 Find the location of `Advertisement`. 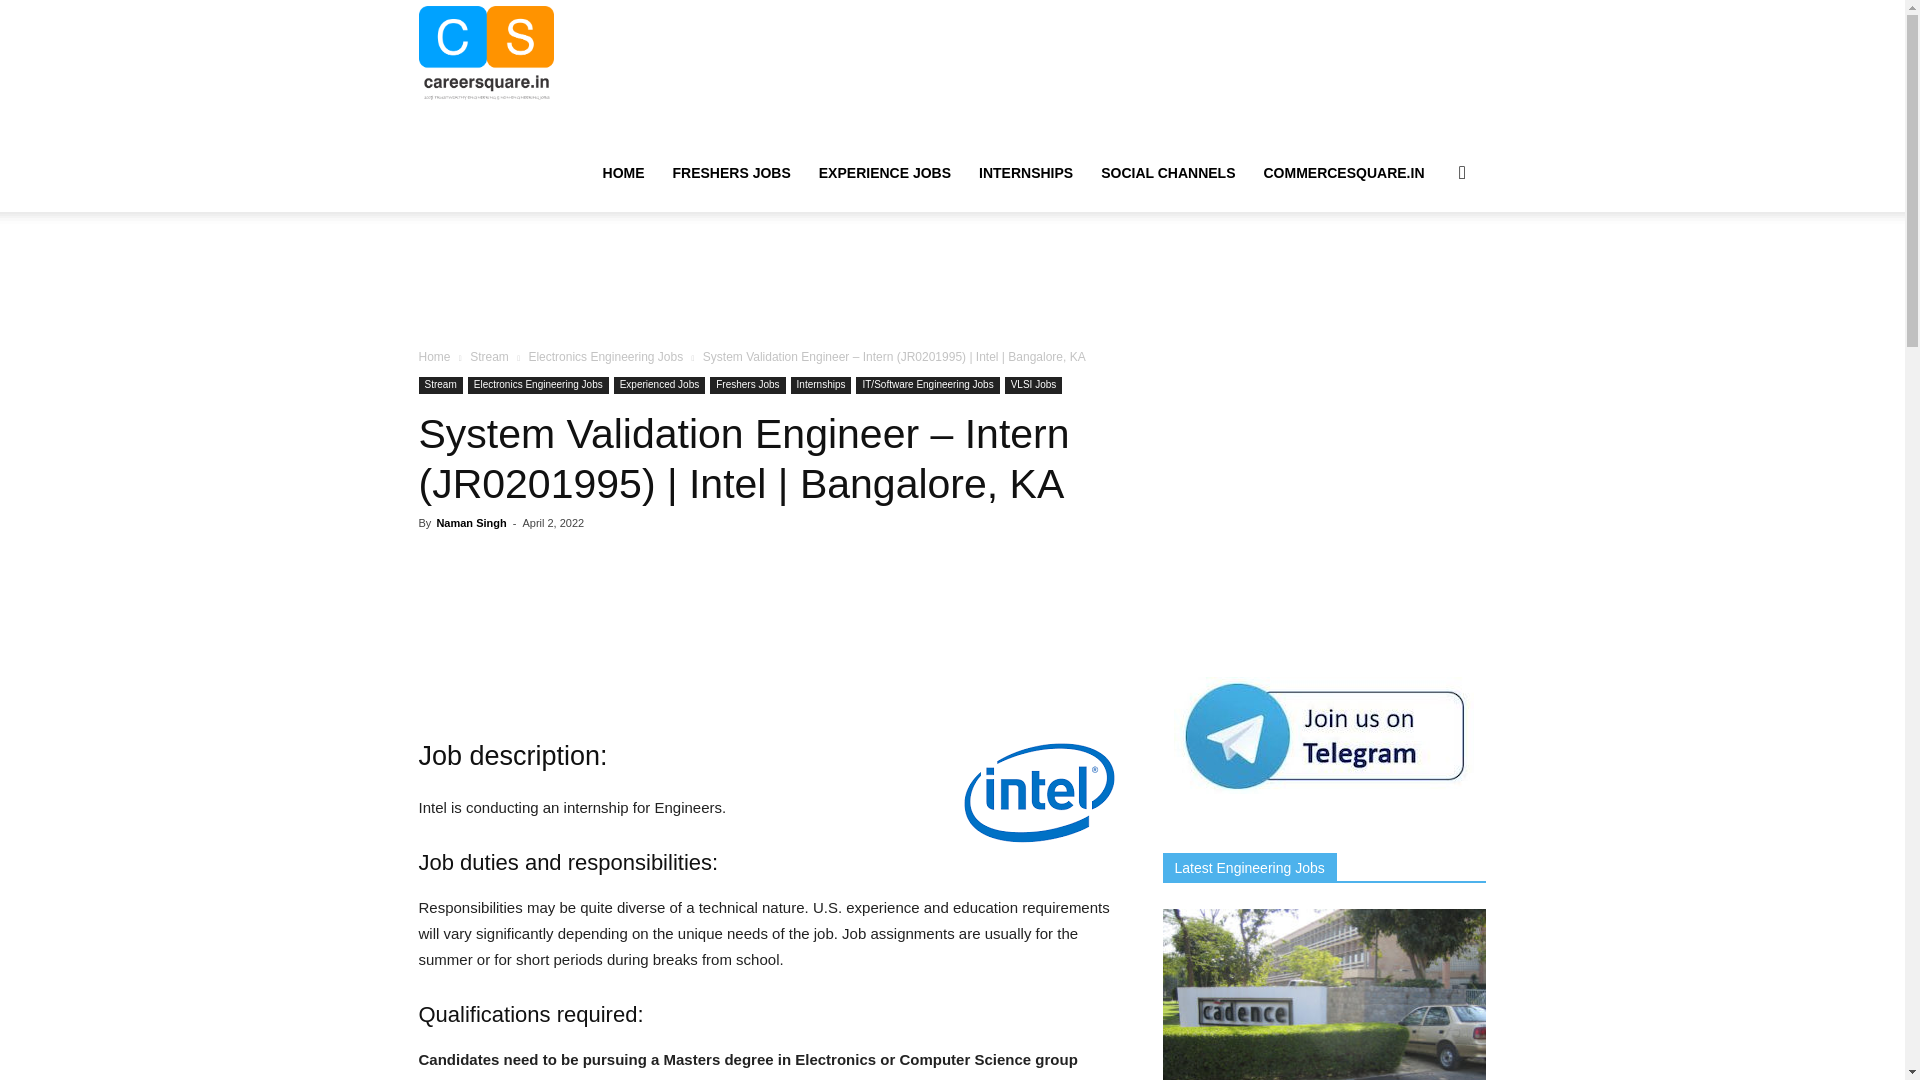

Advertisement is located at coordinates (951, 281).